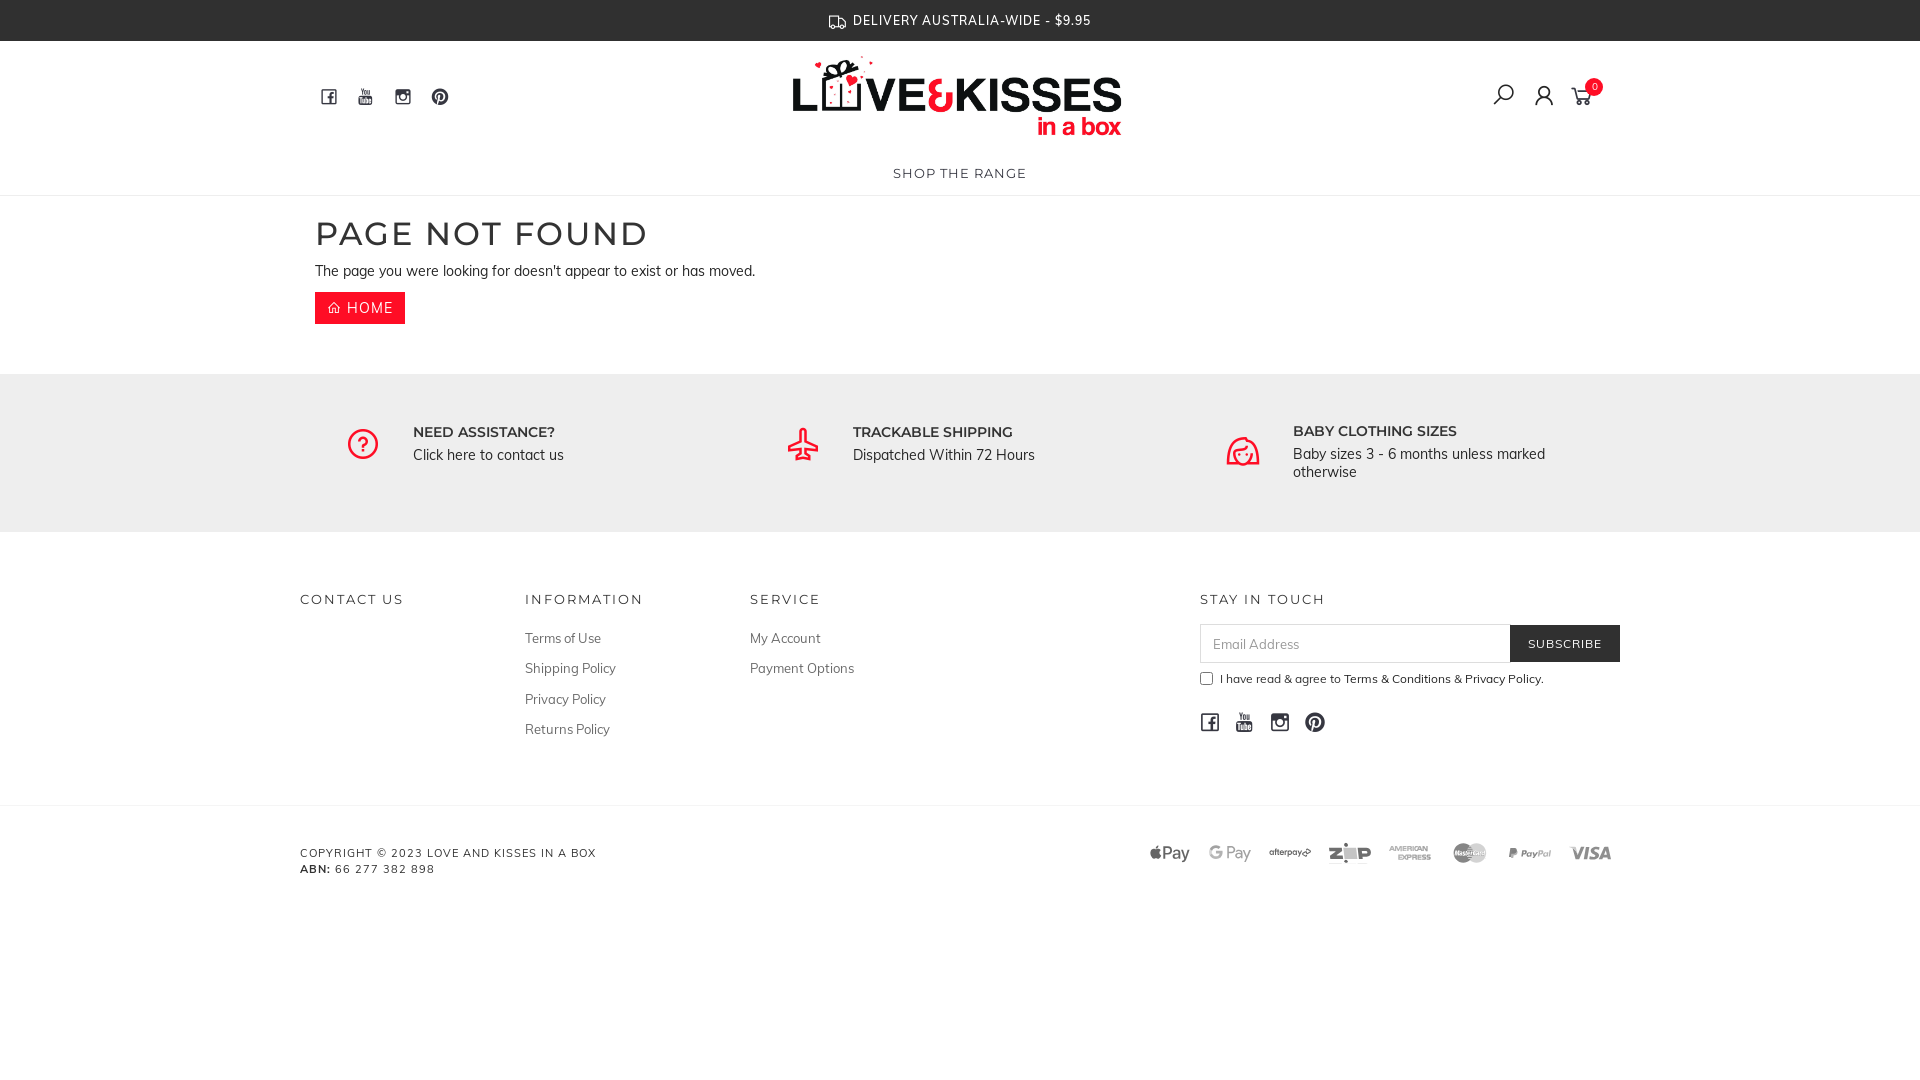  I want to click on Shipping Policy, so click(615, 668).